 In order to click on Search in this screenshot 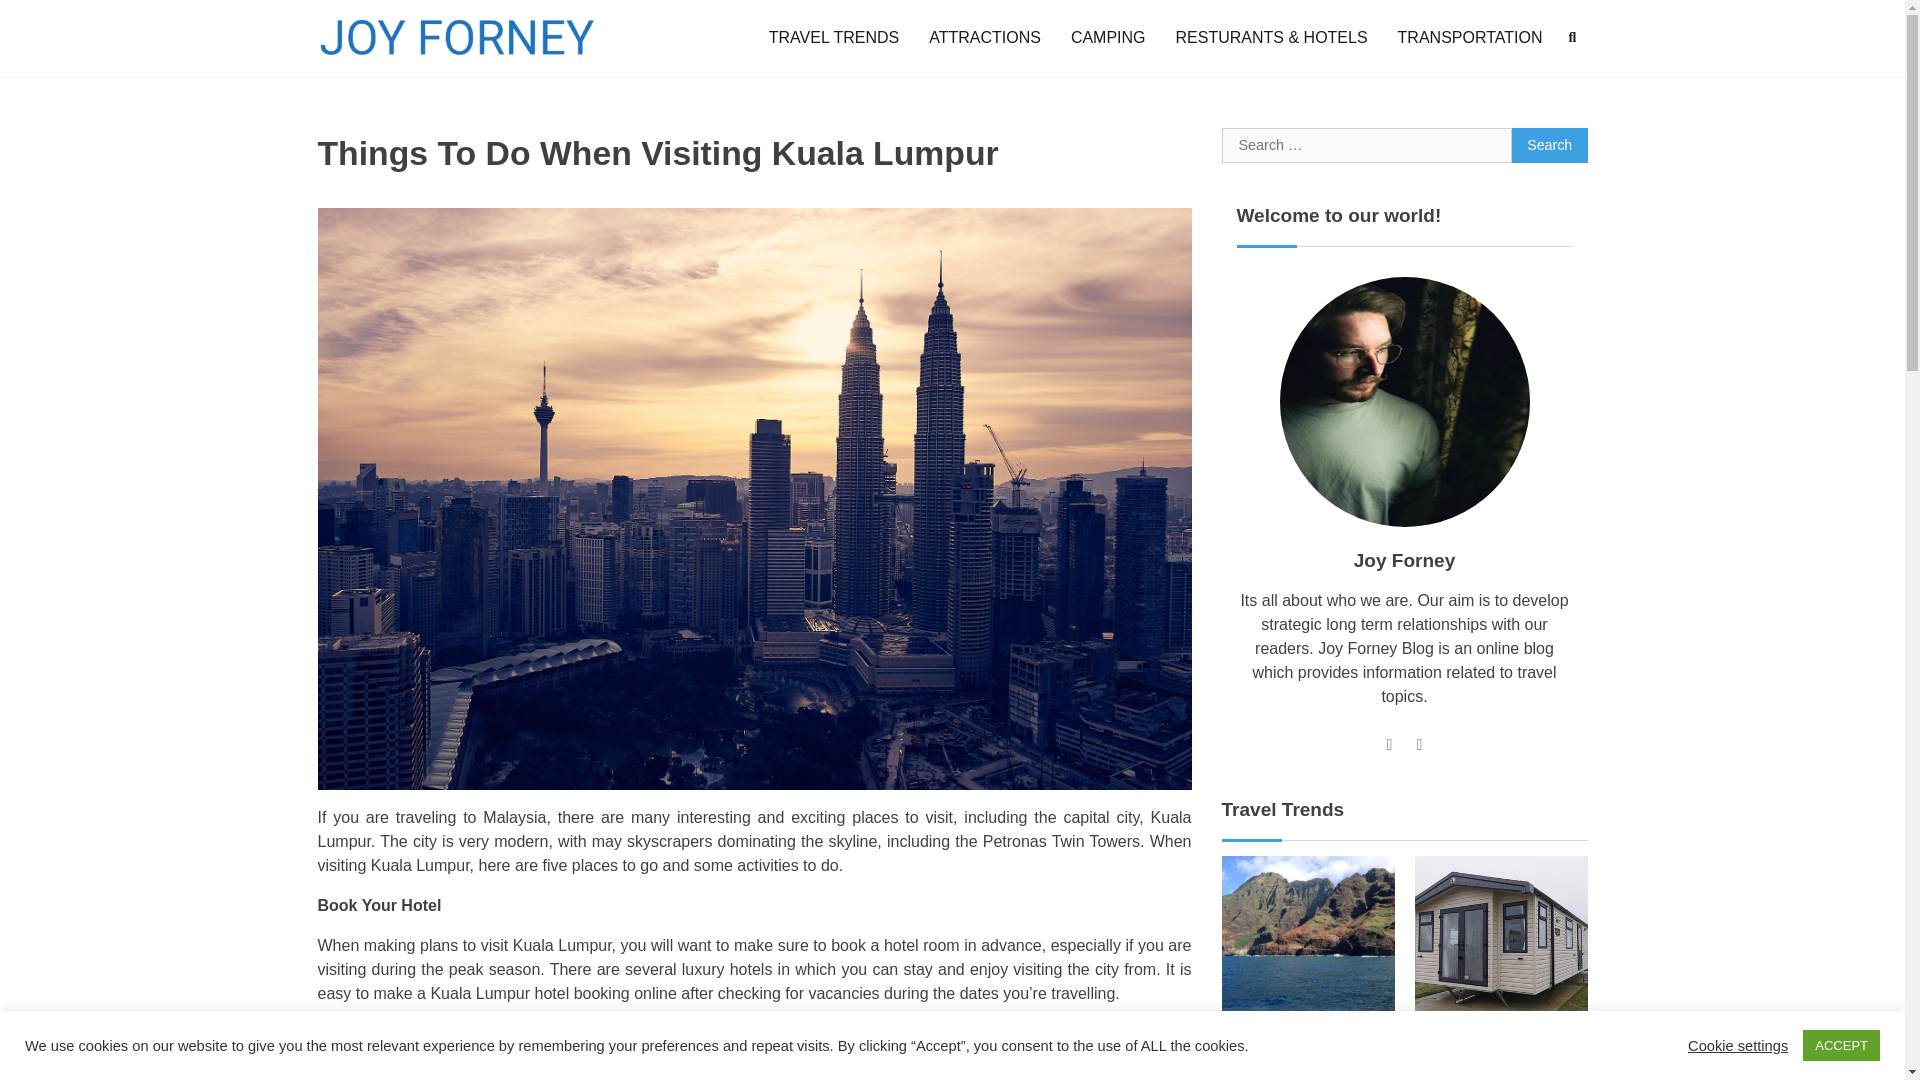, I will do `click(1572, 37)`.